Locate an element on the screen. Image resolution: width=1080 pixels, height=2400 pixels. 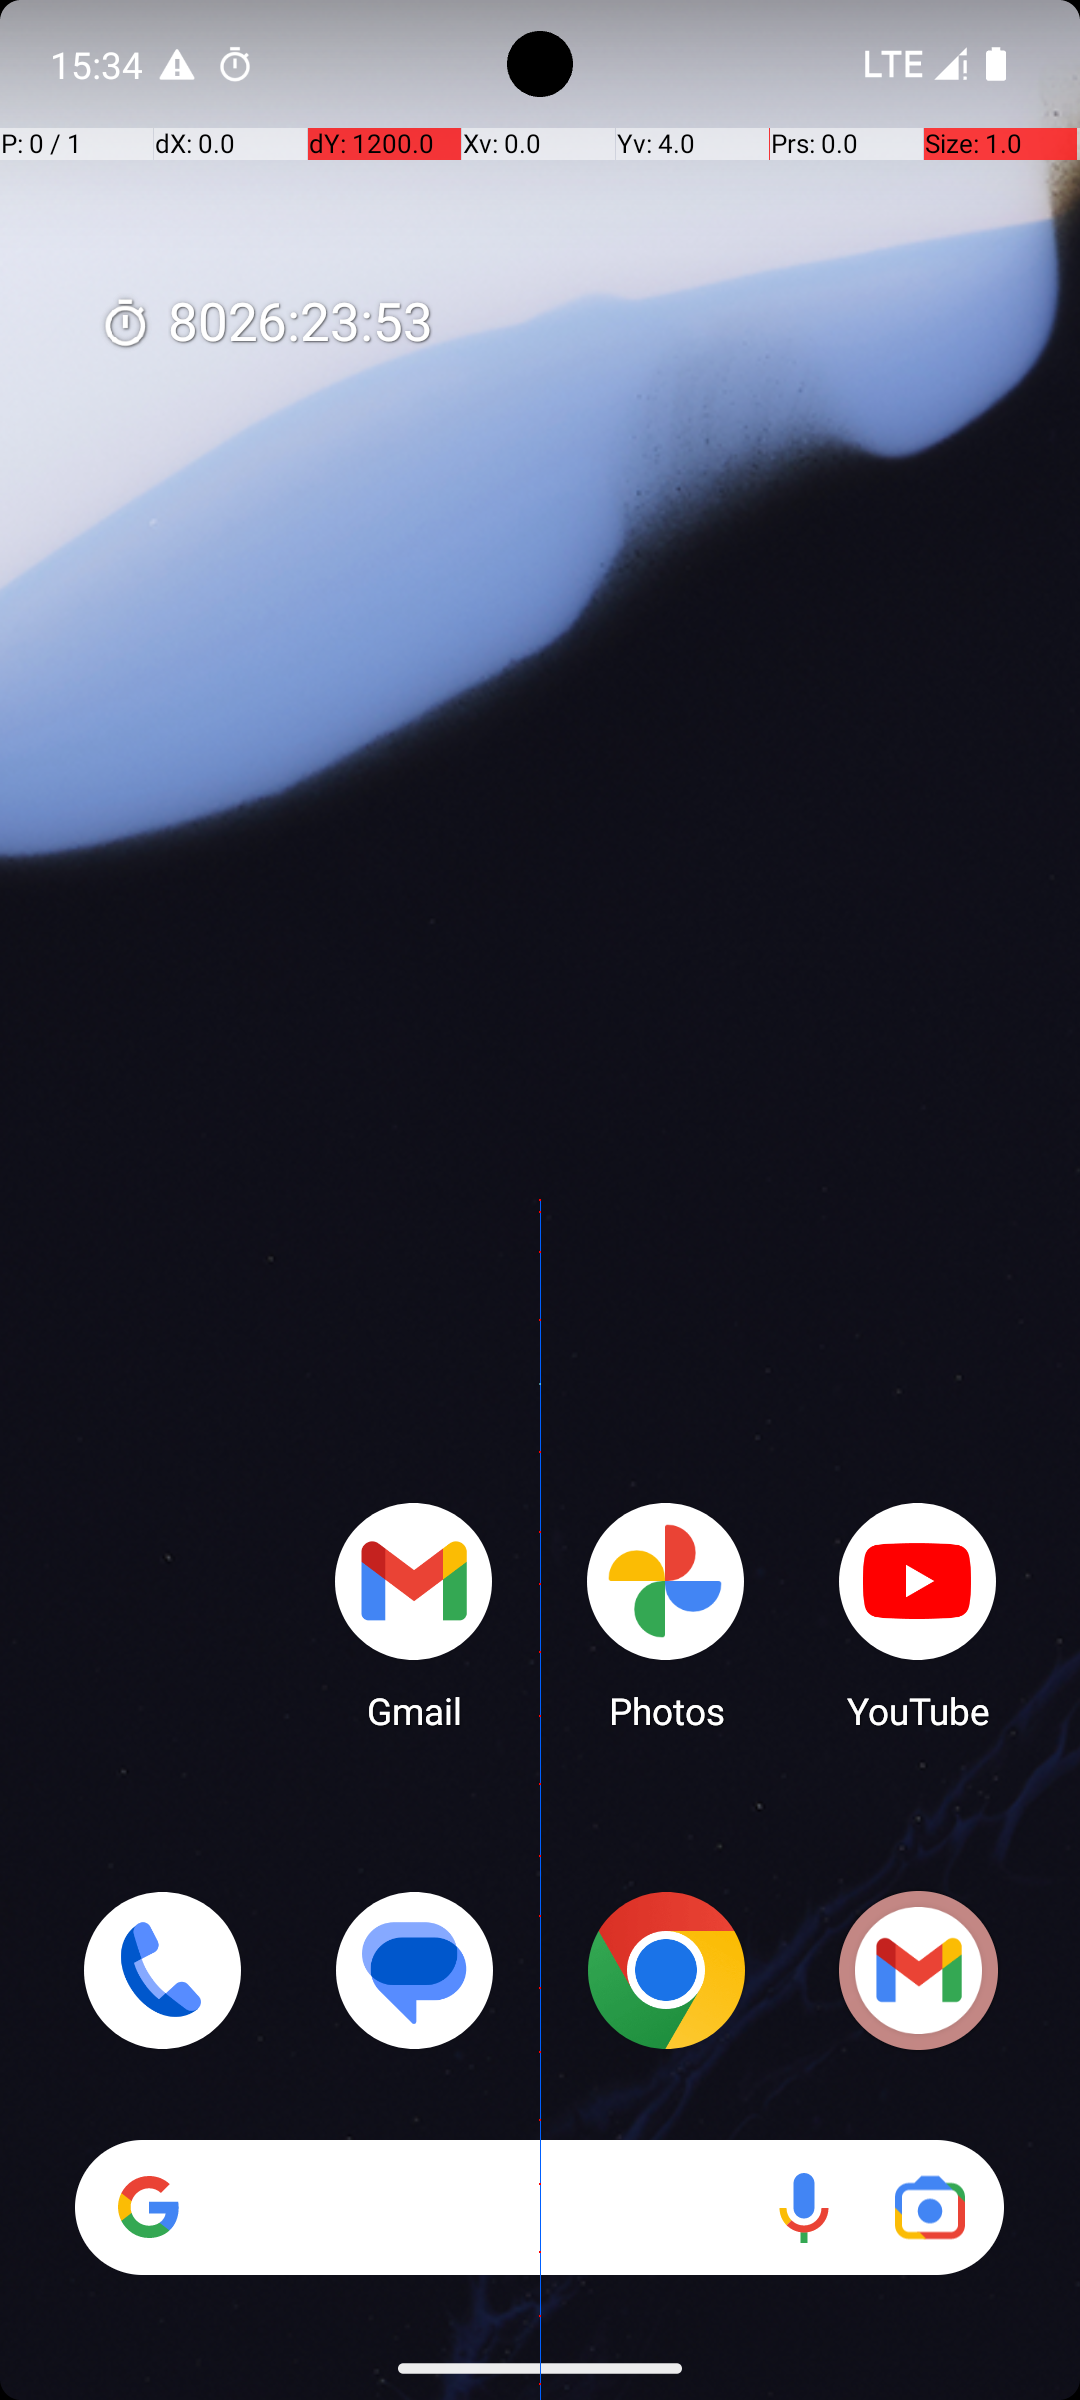
Google app is located at coordinates (149, 2207).